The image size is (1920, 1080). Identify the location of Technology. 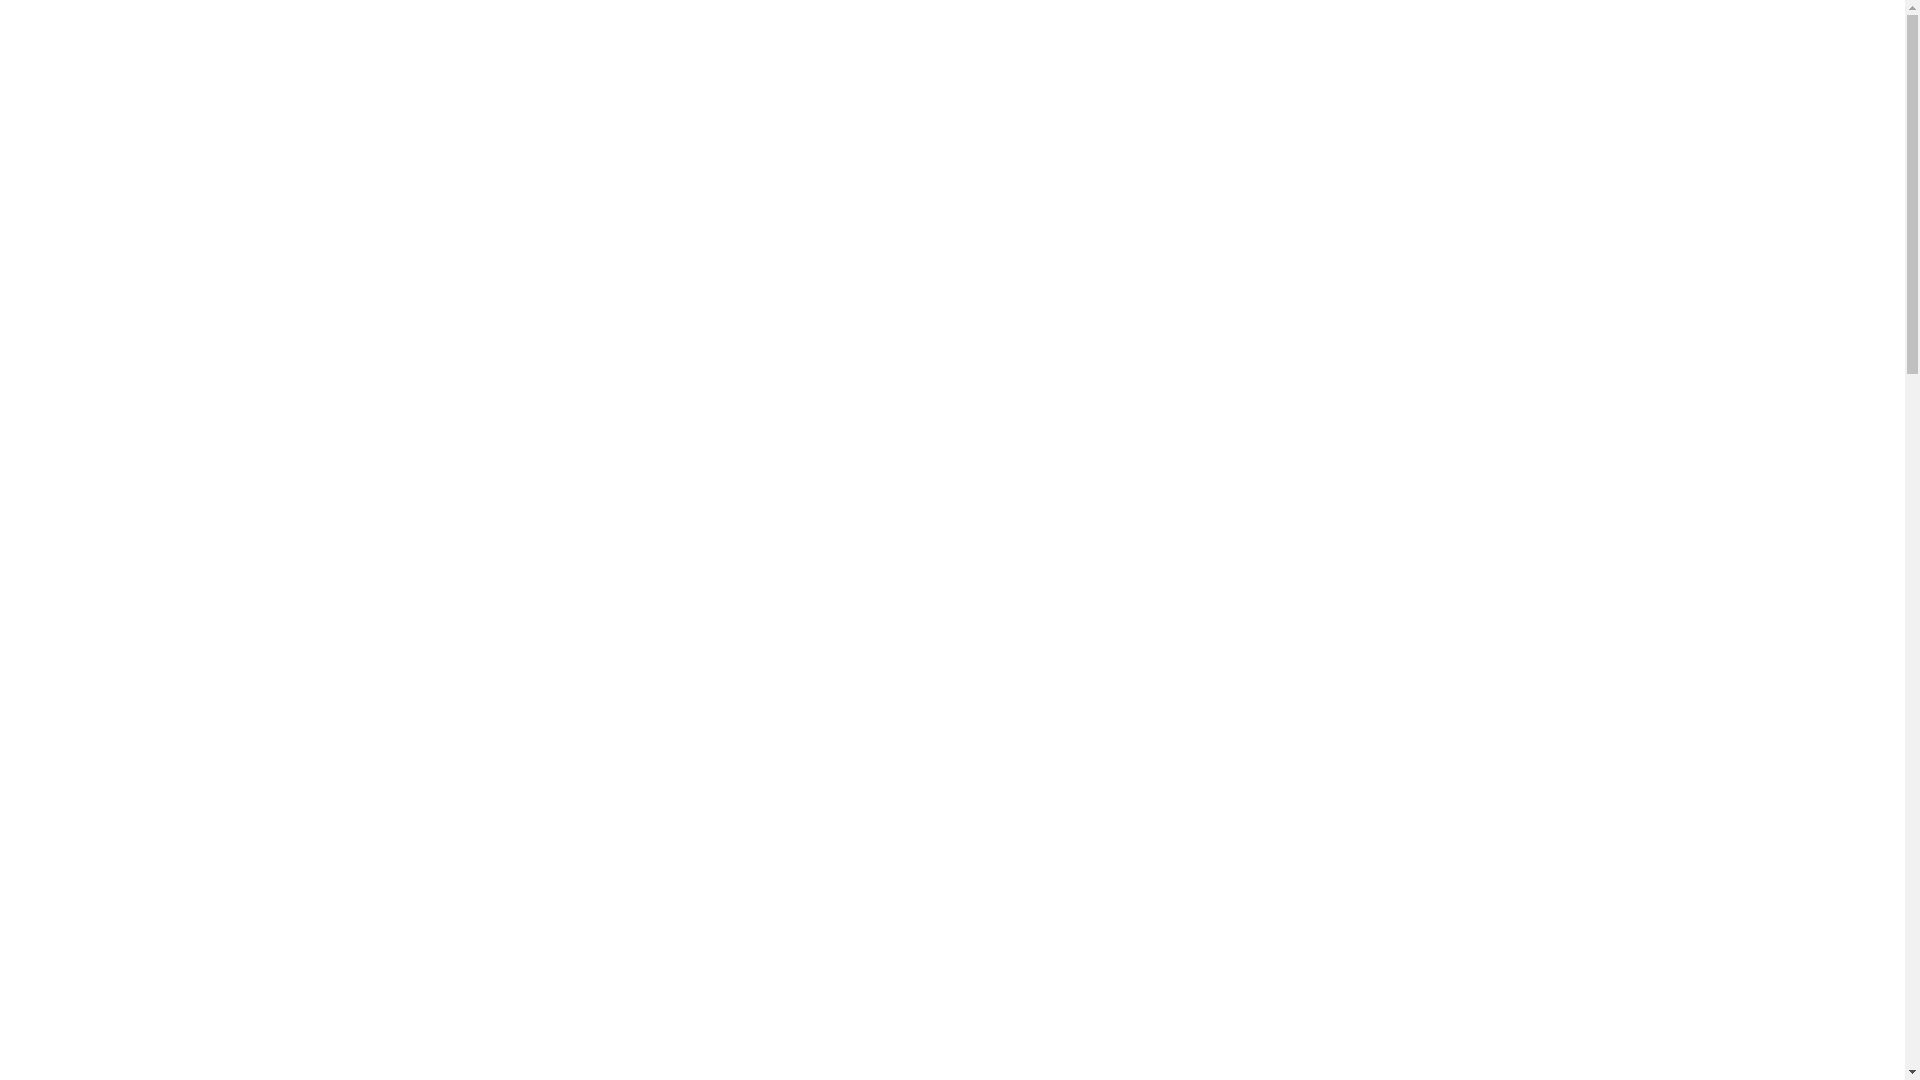
(1264, 528).